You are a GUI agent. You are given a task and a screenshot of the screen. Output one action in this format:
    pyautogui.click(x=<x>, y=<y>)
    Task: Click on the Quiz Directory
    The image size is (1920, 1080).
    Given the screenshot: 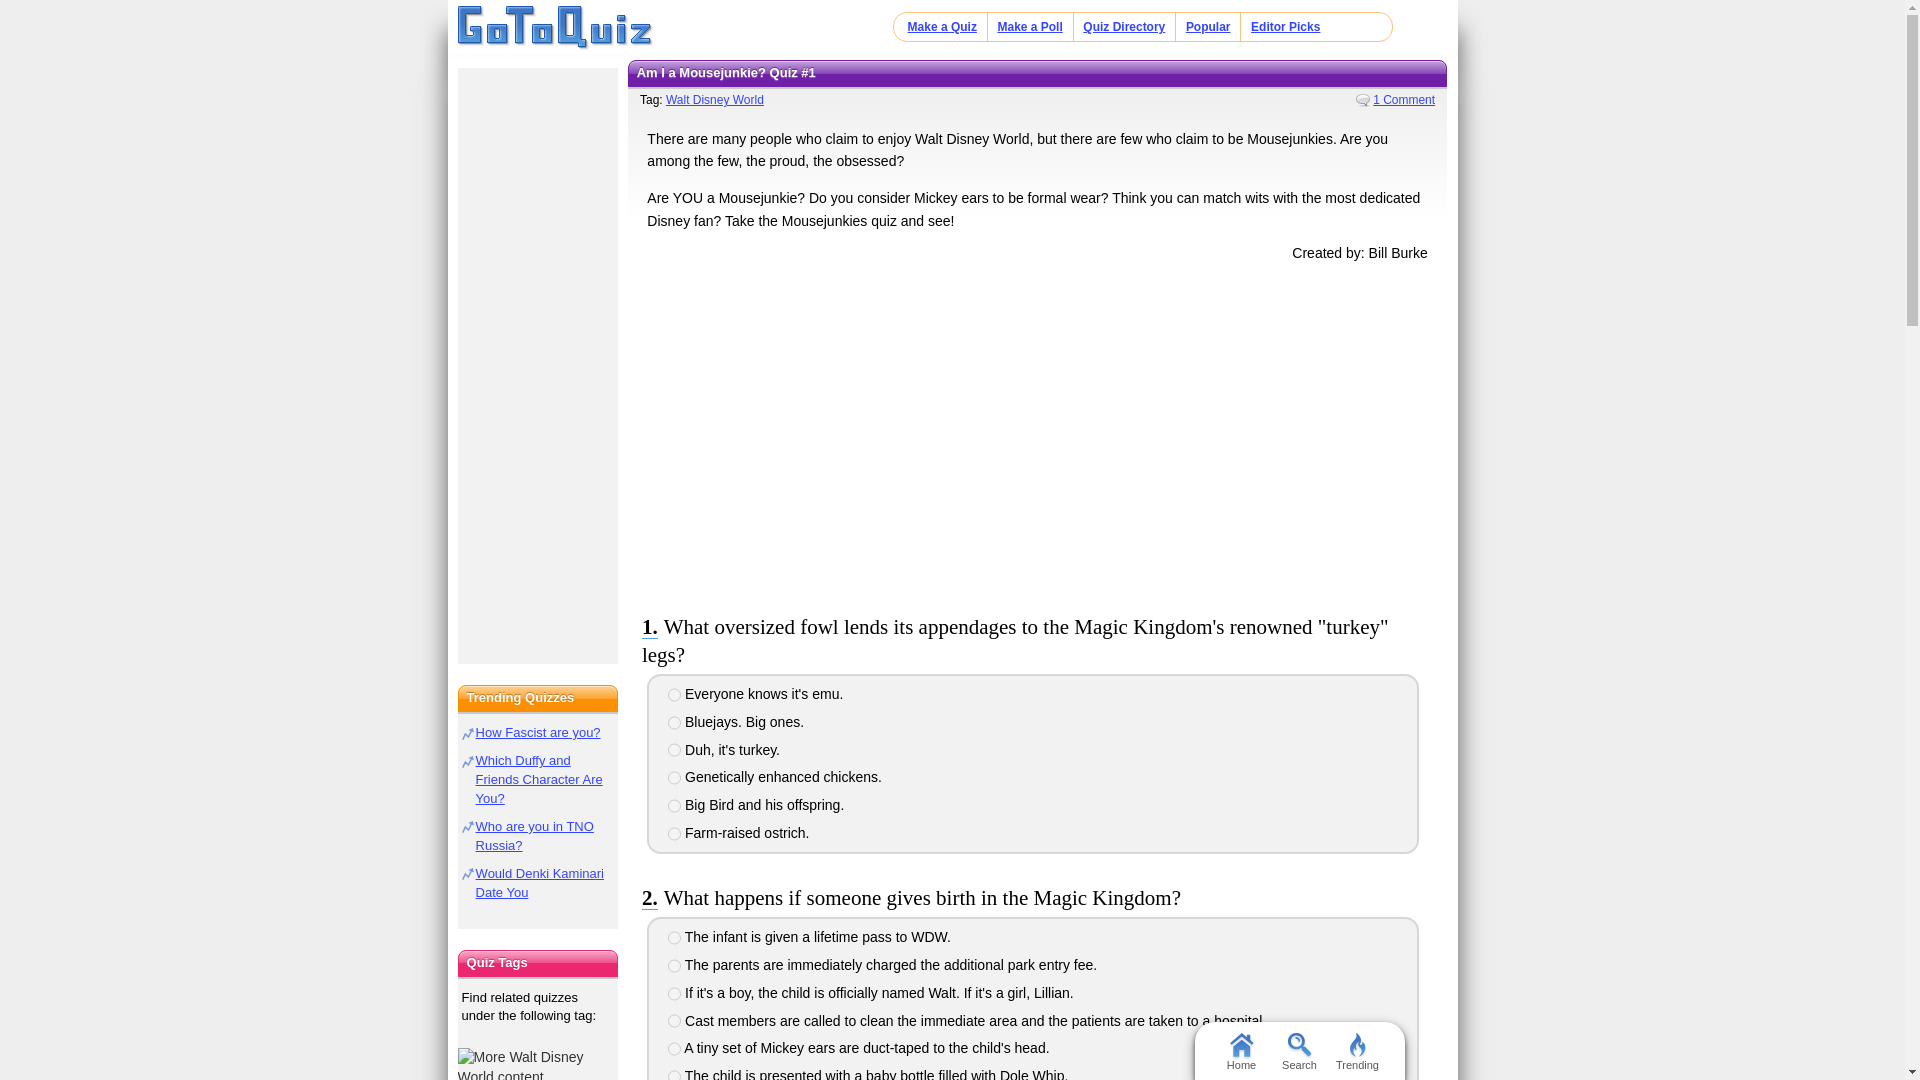 What is the action you would take?
    pyautogui.click(x=1124, y=26)
    